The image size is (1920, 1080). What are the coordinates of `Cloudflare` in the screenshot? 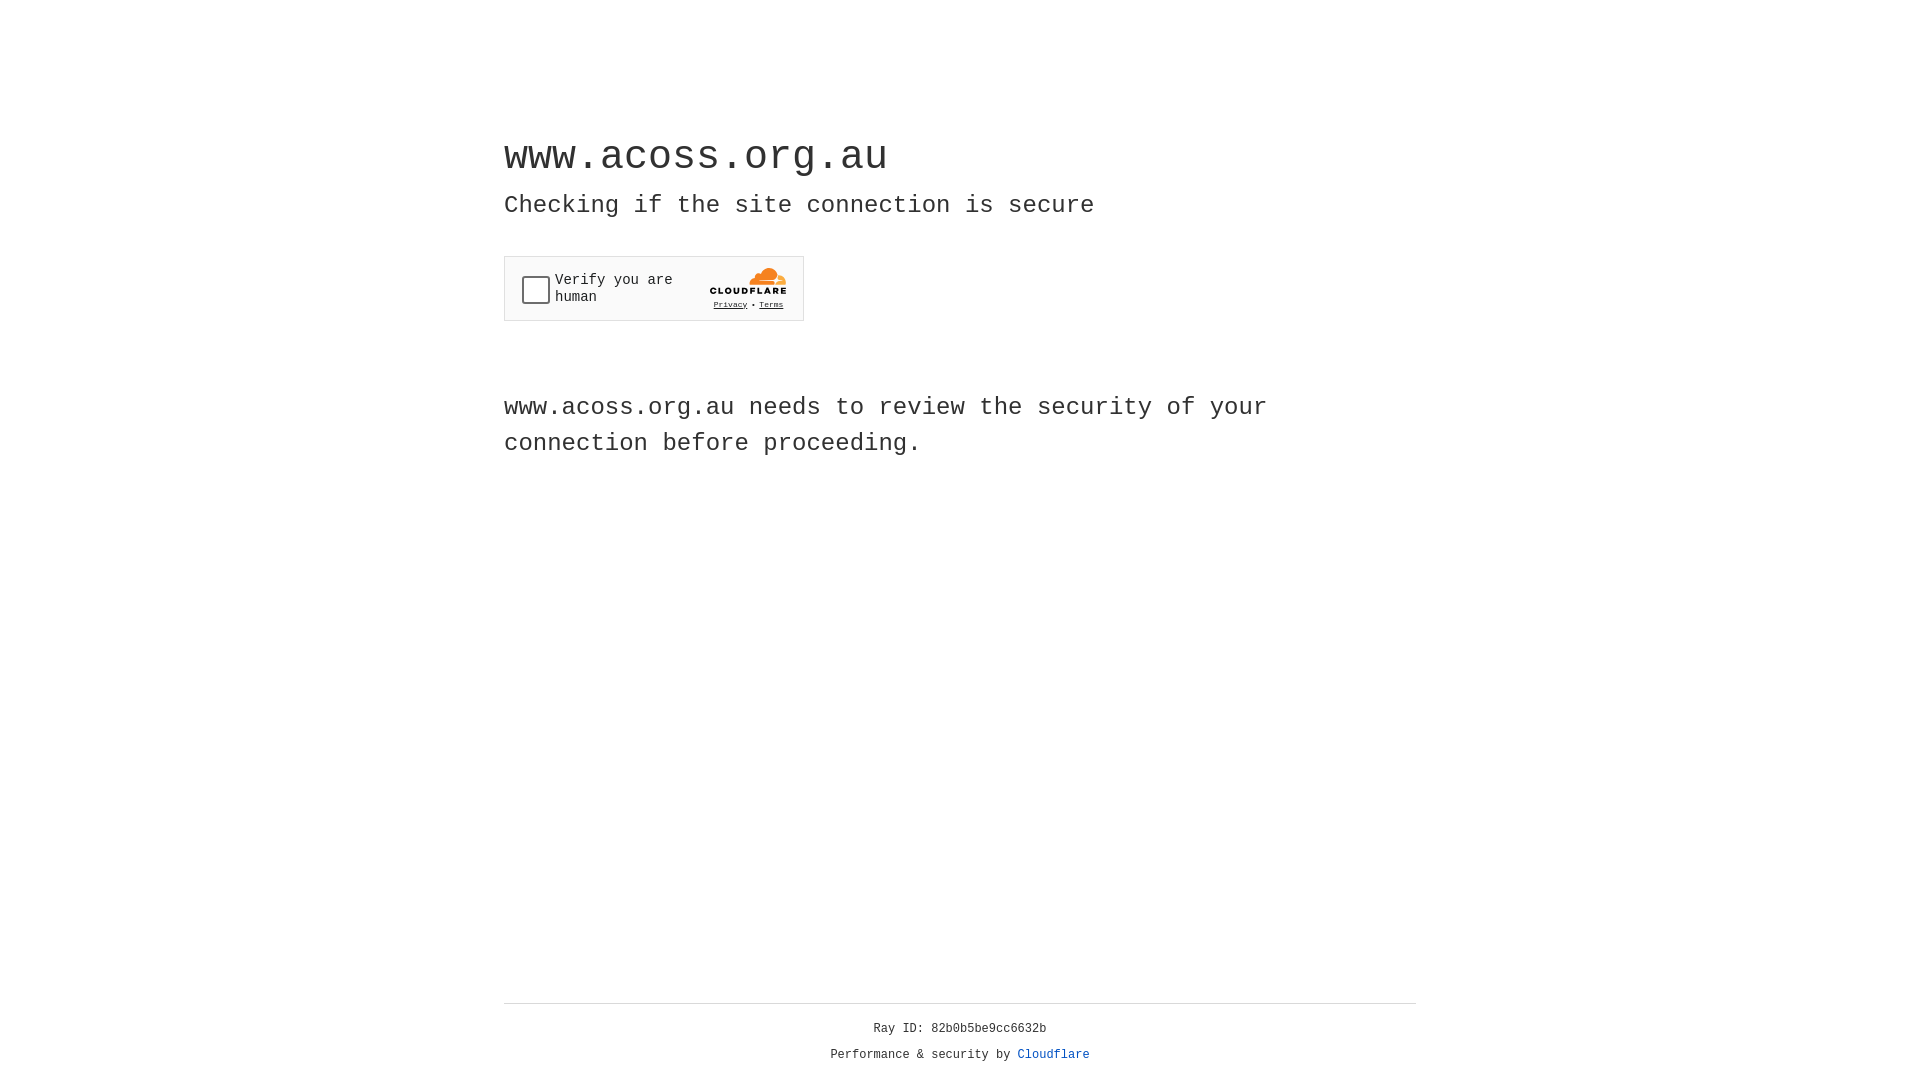 It's located at (1054, 1055).